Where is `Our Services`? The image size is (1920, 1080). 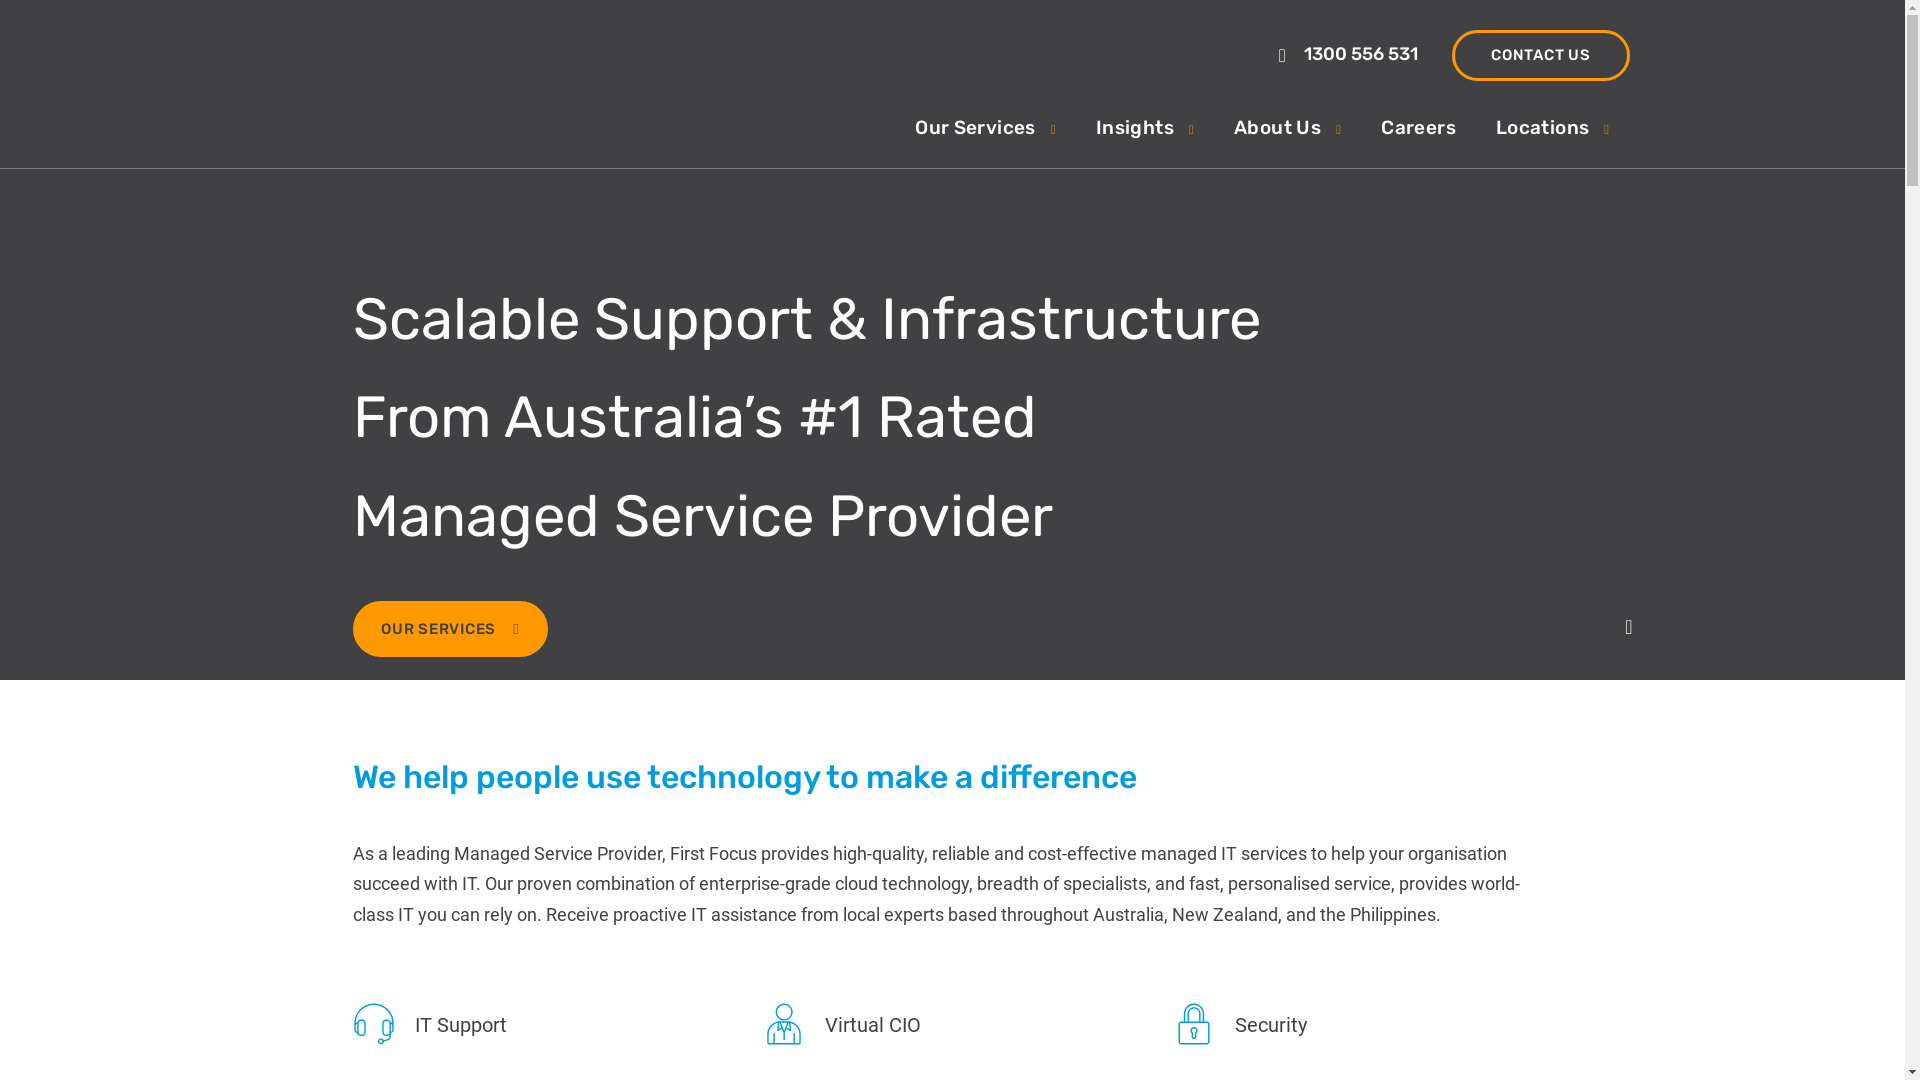
Our Services is located at coordinates (986, 140).